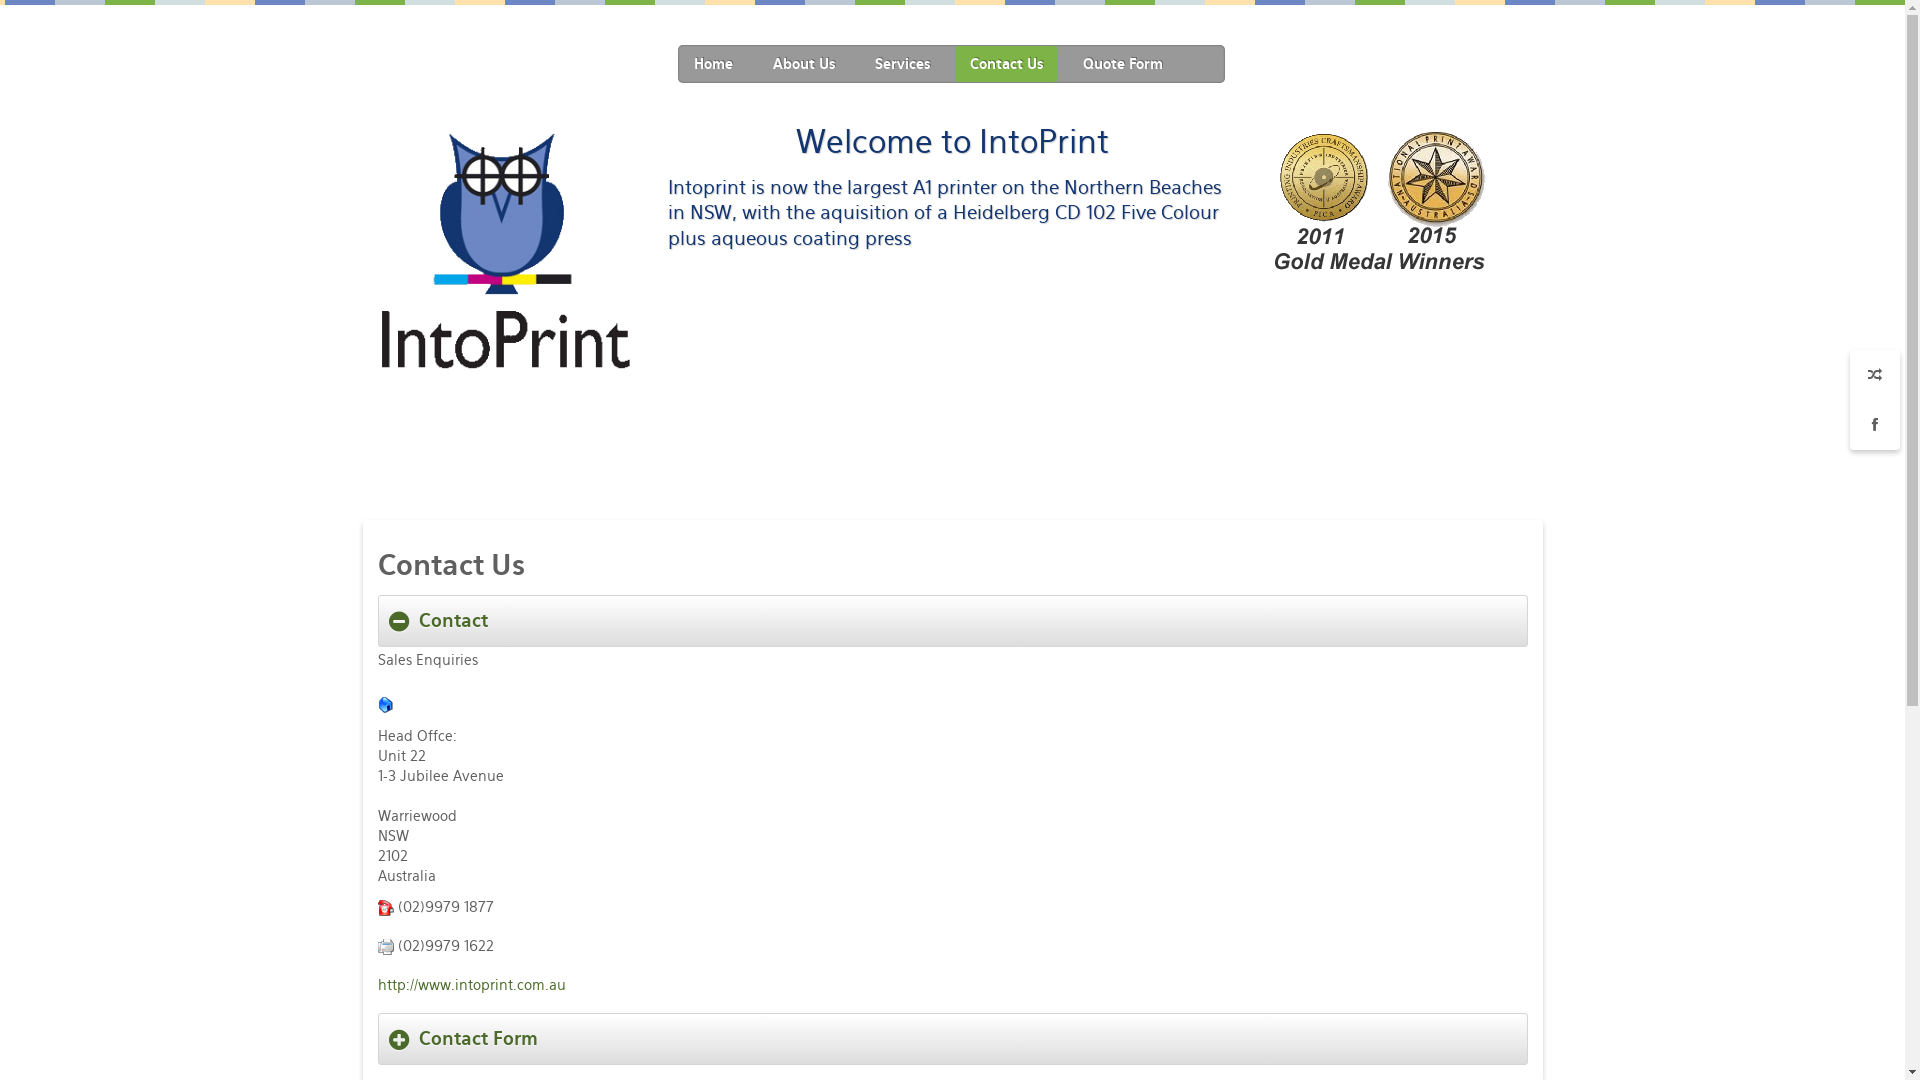 The width and height of the screenshot is (1920, 1080). Describe the element at coordinates (472, 985) in the screenshot. I see `http://www.intoprint.com.au` at that location.